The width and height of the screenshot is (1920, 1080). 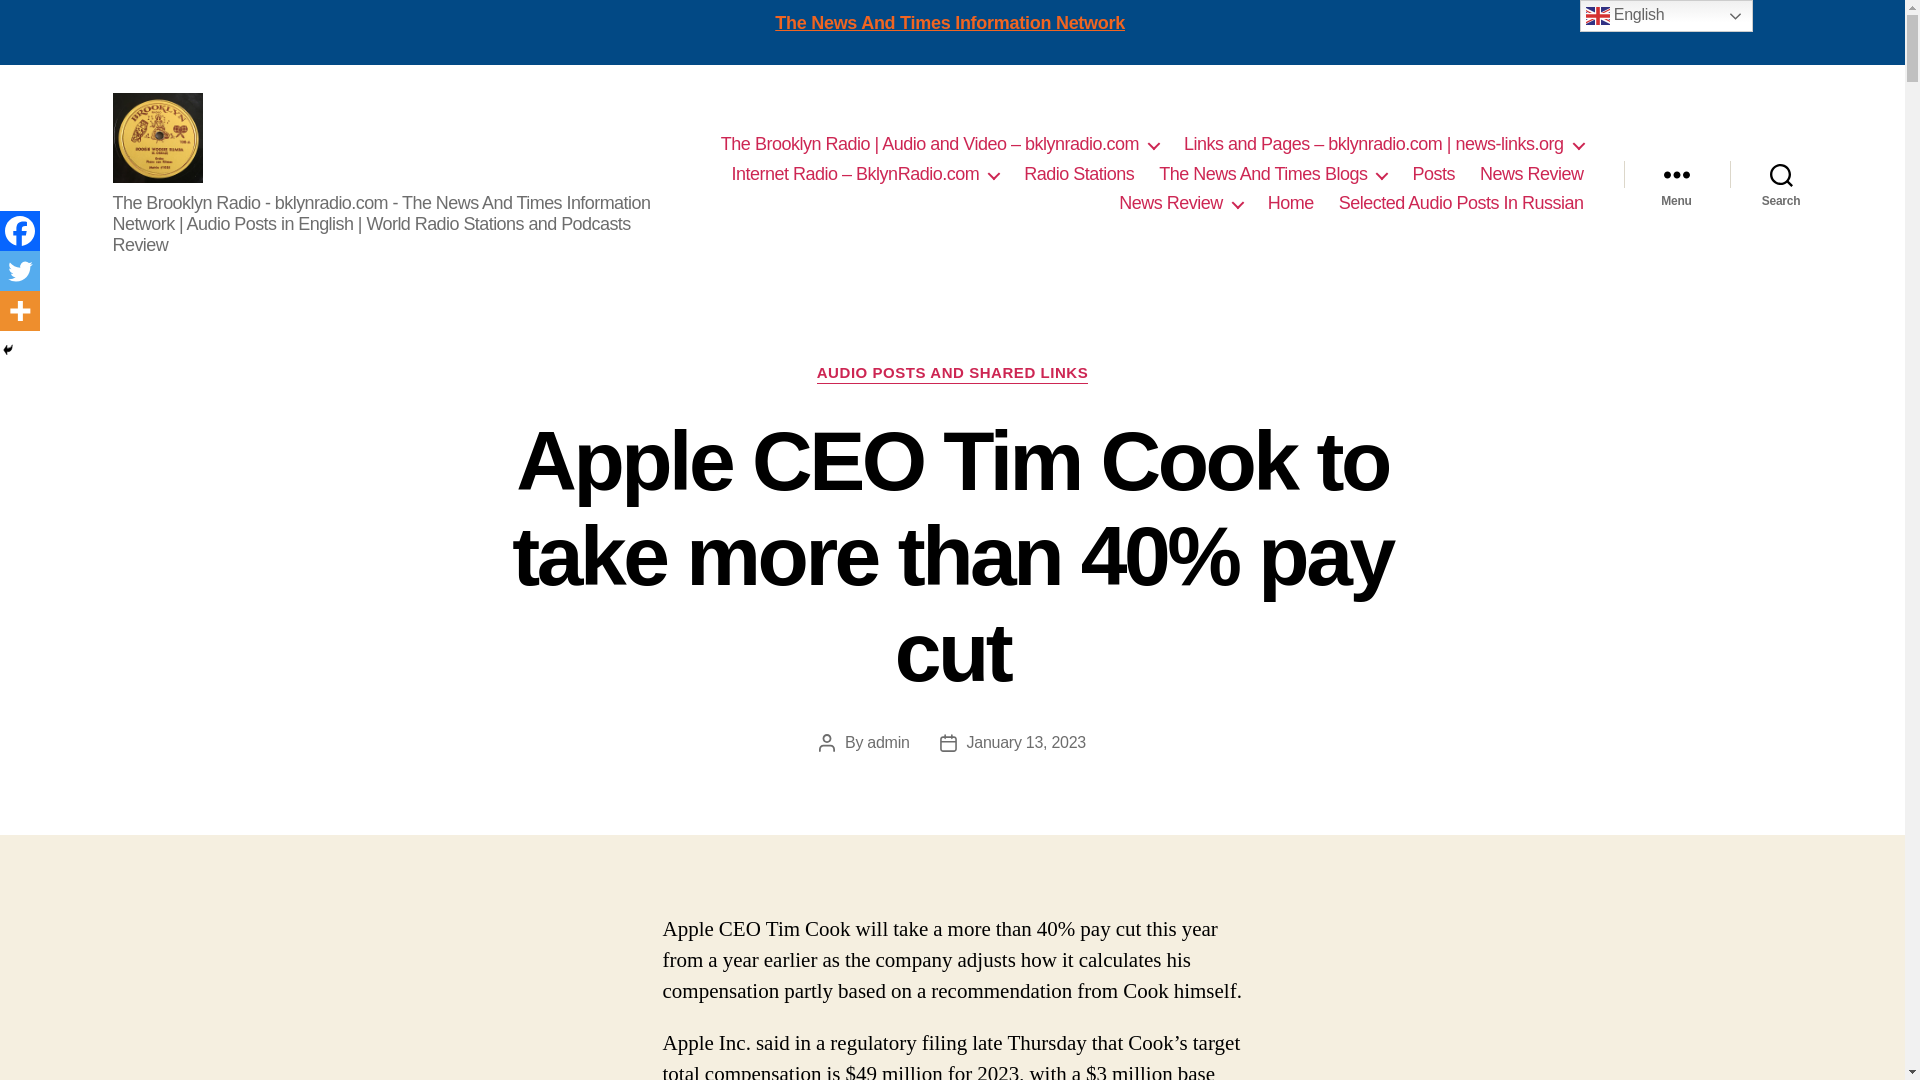 What do you see at coordinates (20, 230) in the screenshot?
I see `Facebook` at bounding box center [20, 230].